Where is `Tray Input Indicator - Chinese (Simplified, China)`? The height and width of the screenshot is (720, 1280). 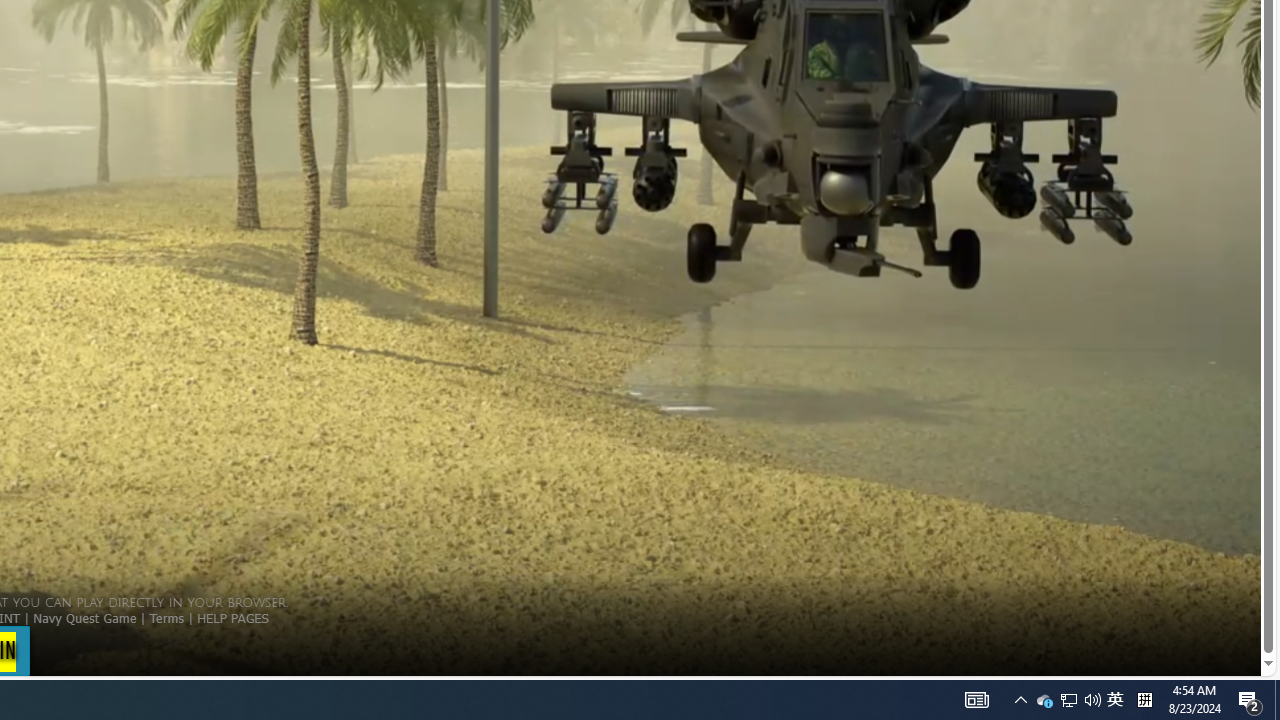 Tray Input Indicator - Chinese (Simplified, China) is located at coordinates (1250, 700).